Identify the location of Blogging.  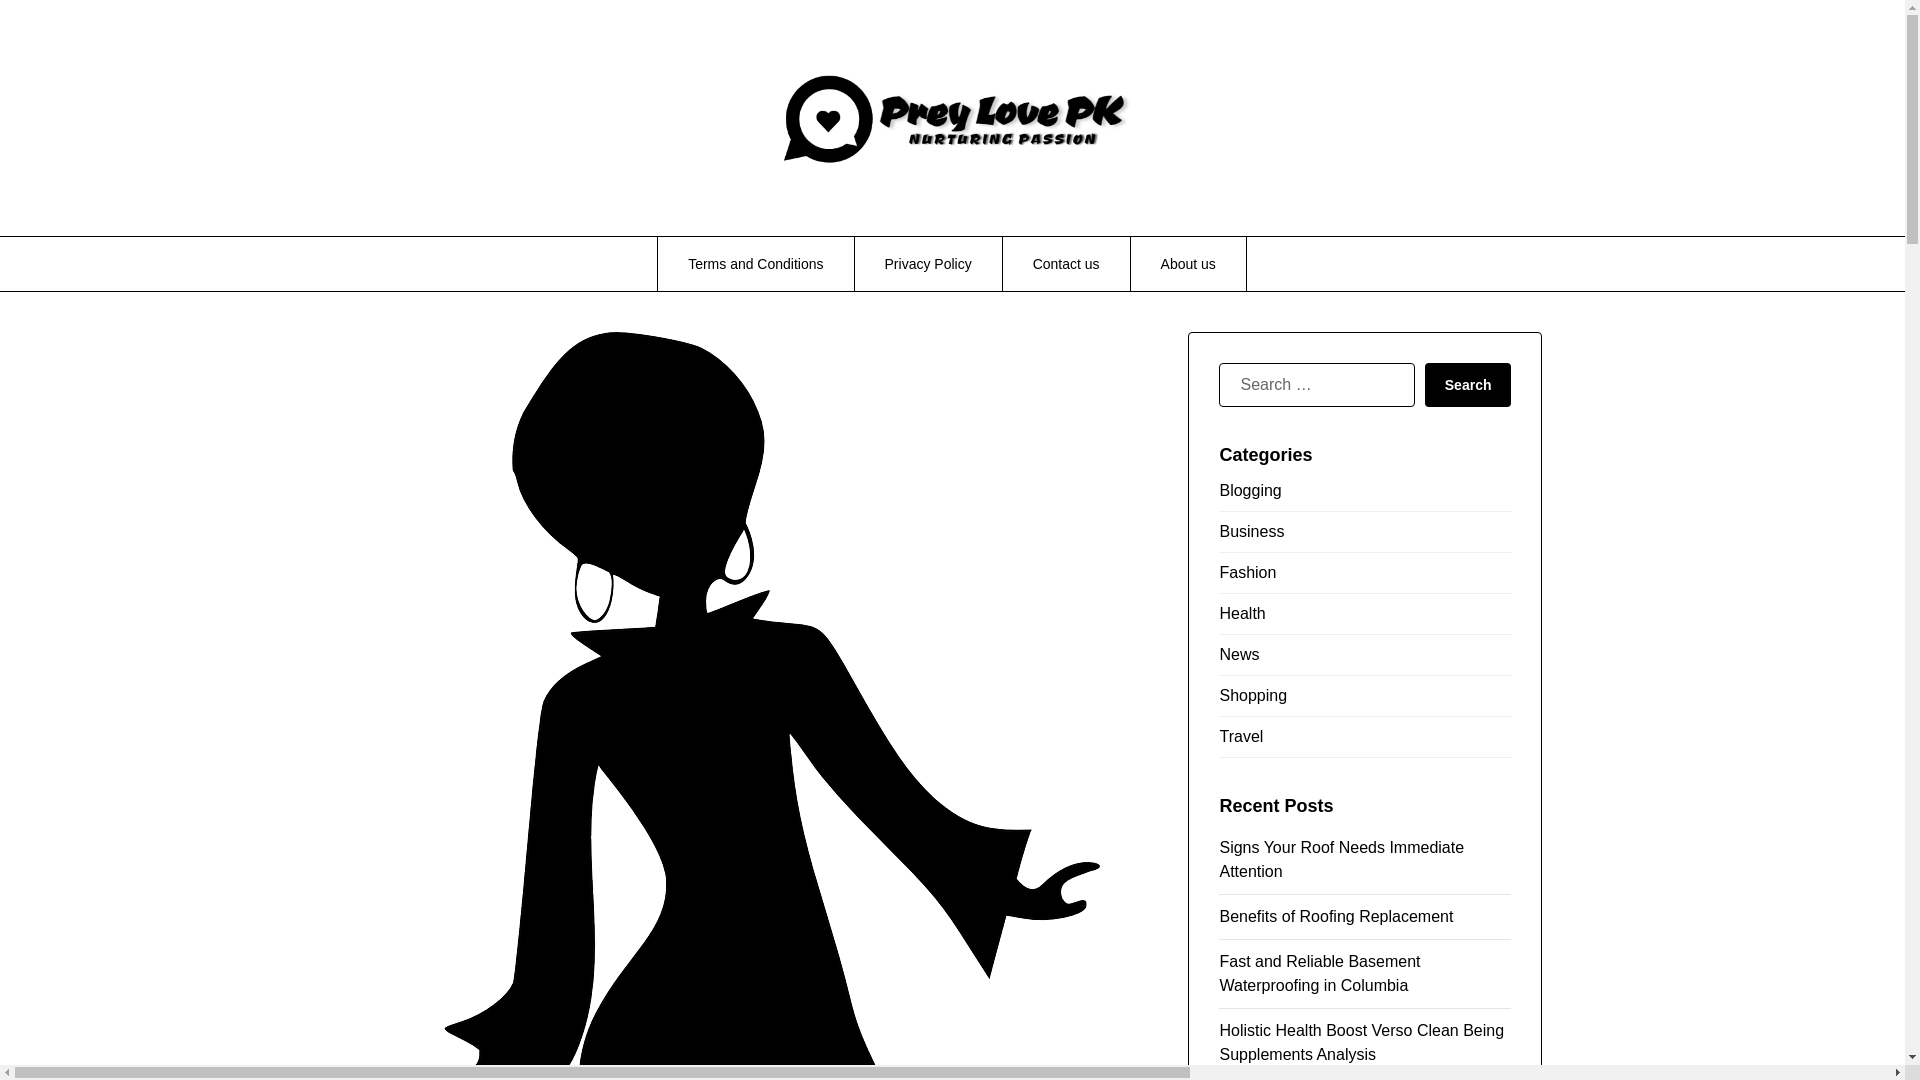
(1365, 495).